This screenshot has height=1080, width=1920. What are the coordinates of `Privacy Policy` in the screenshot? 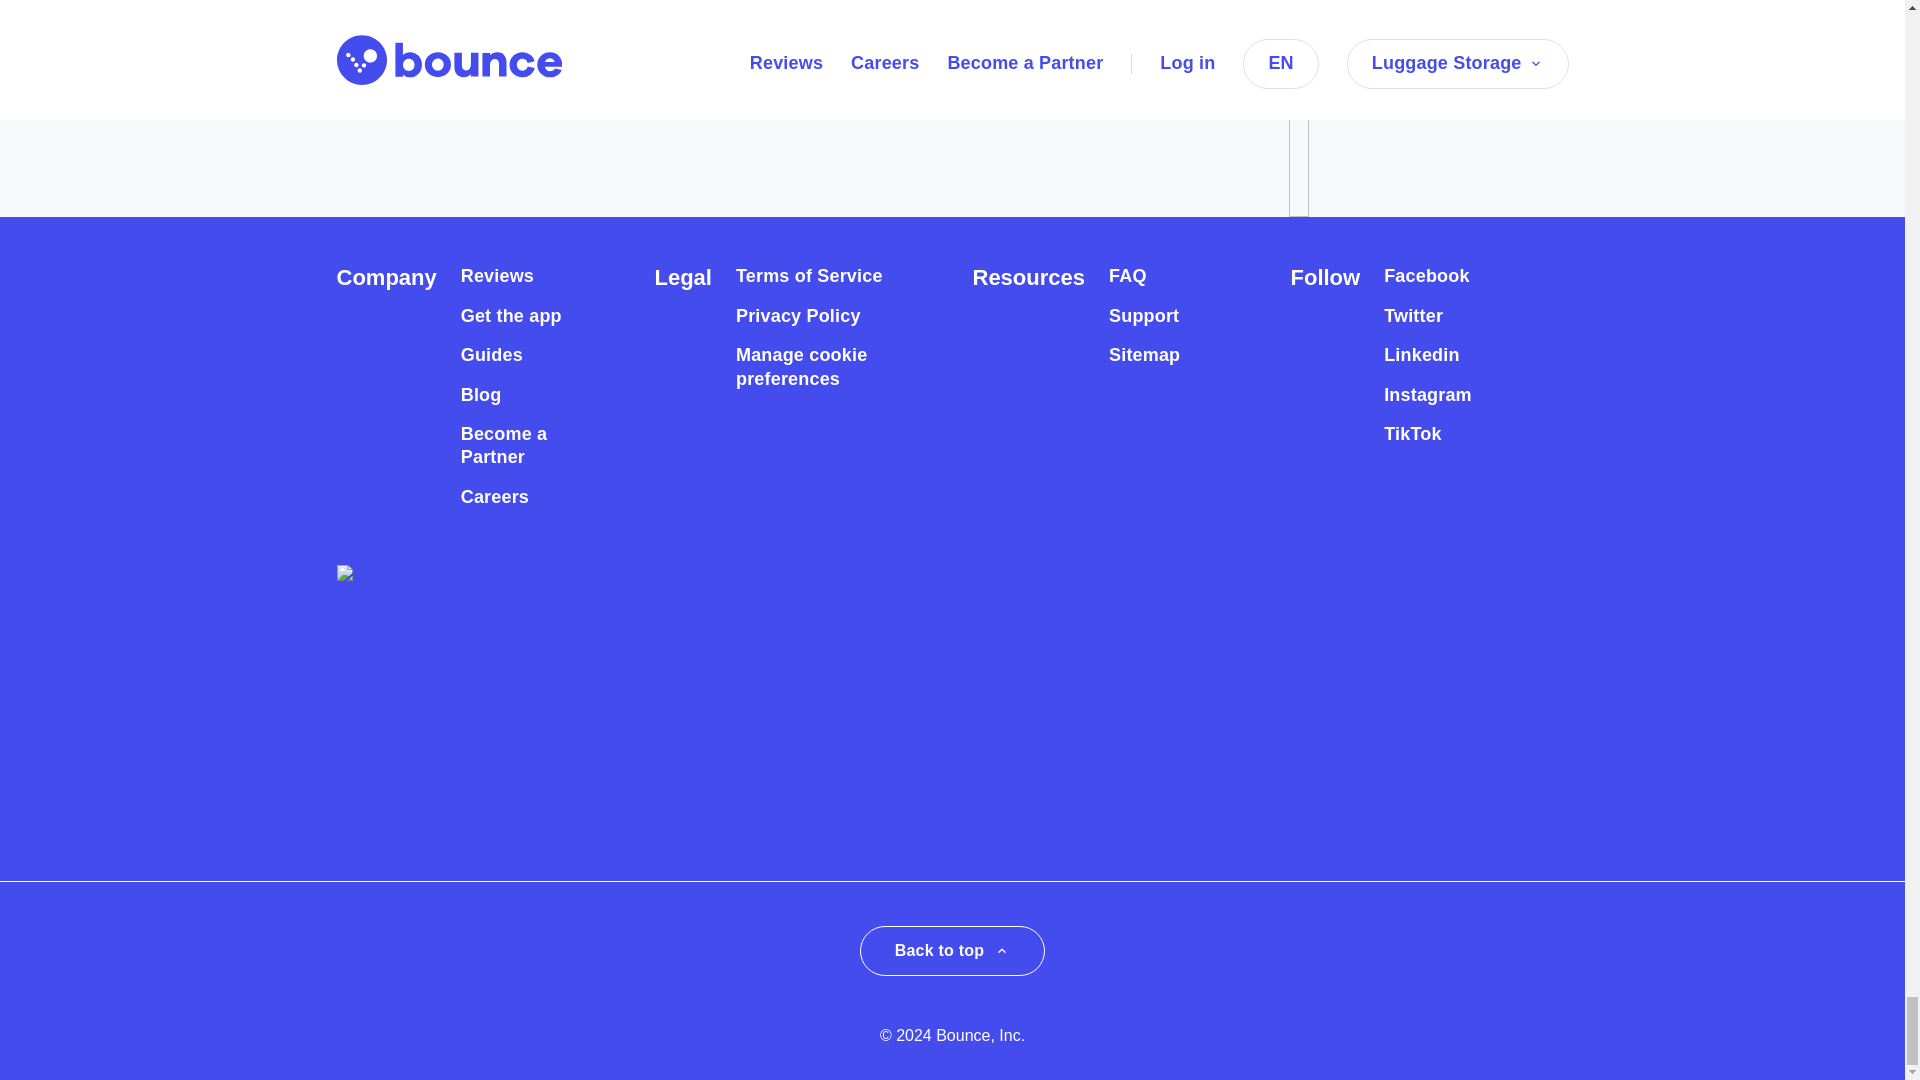 It's located at (798, 316).